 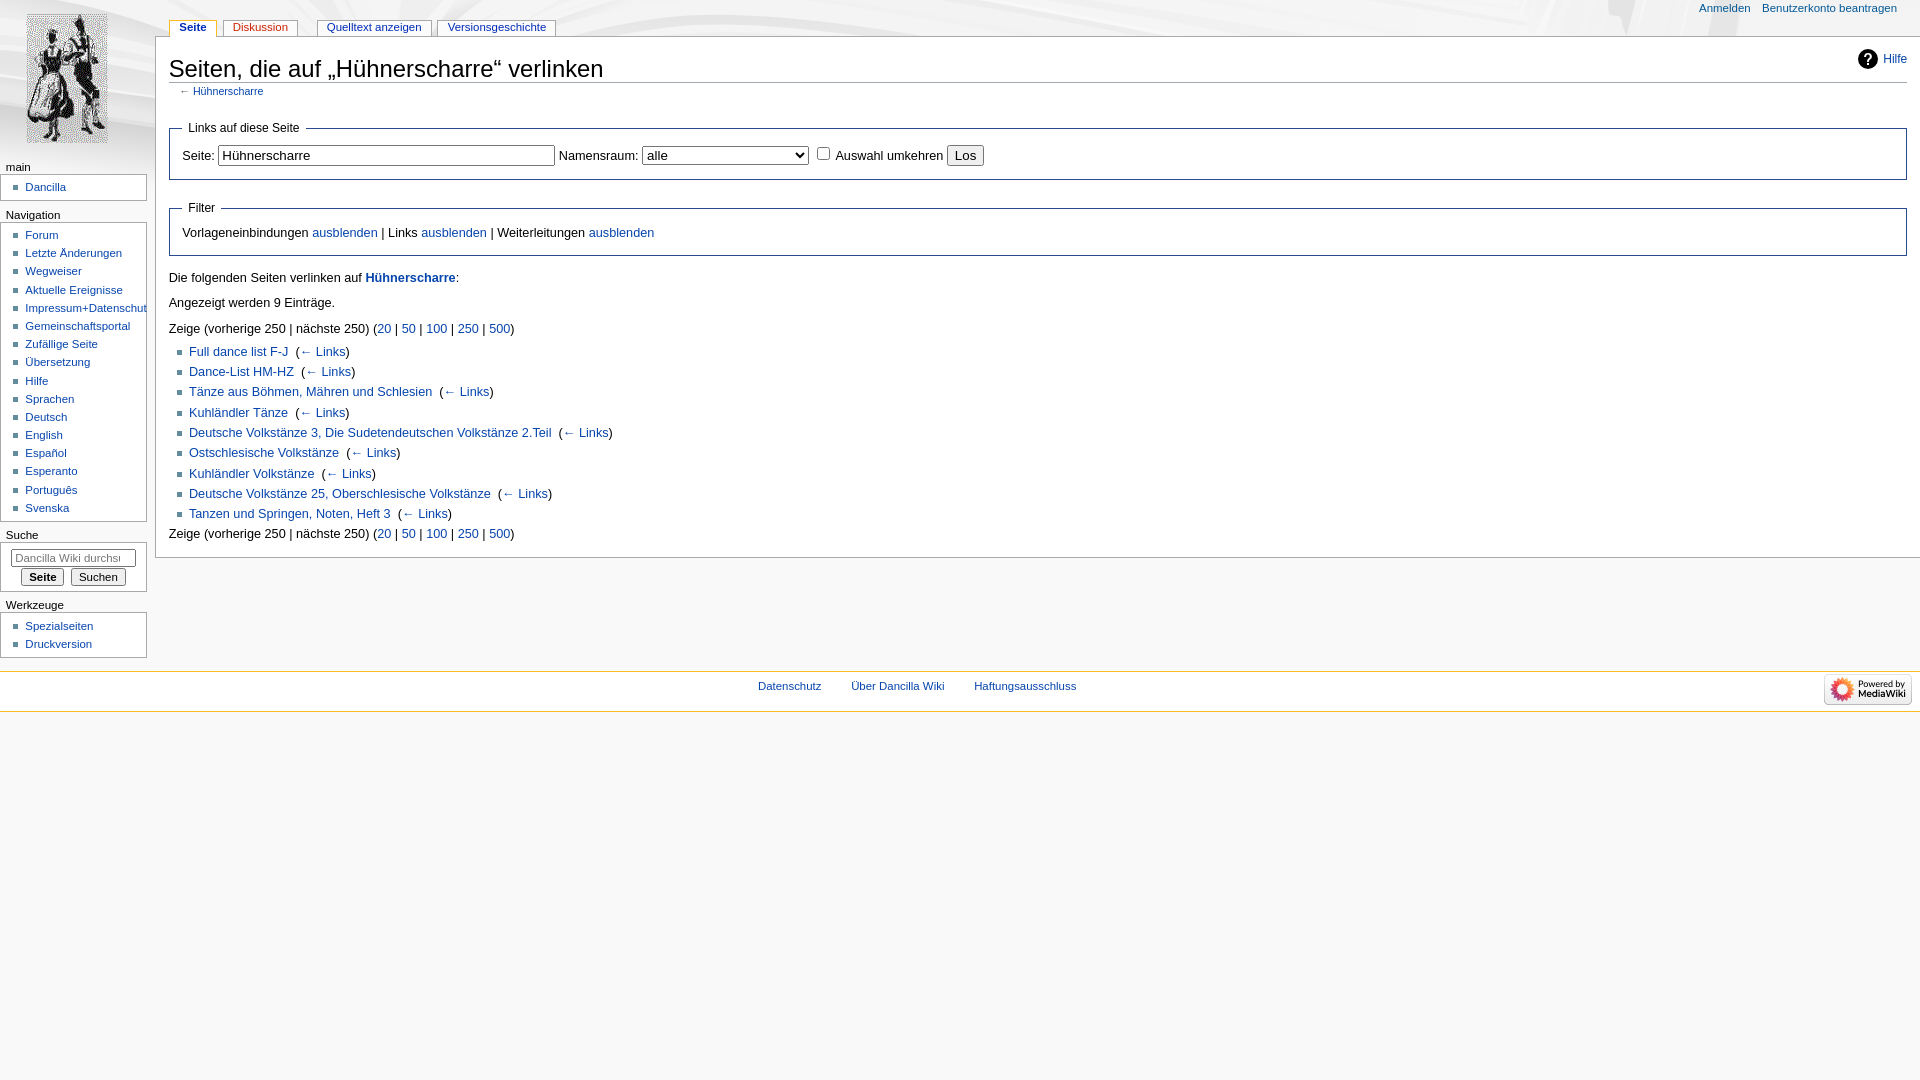 What do you see at coordinates (1882, 59) in the screenshot?
I see `Hilfe` at bounding box center [1882, 59].